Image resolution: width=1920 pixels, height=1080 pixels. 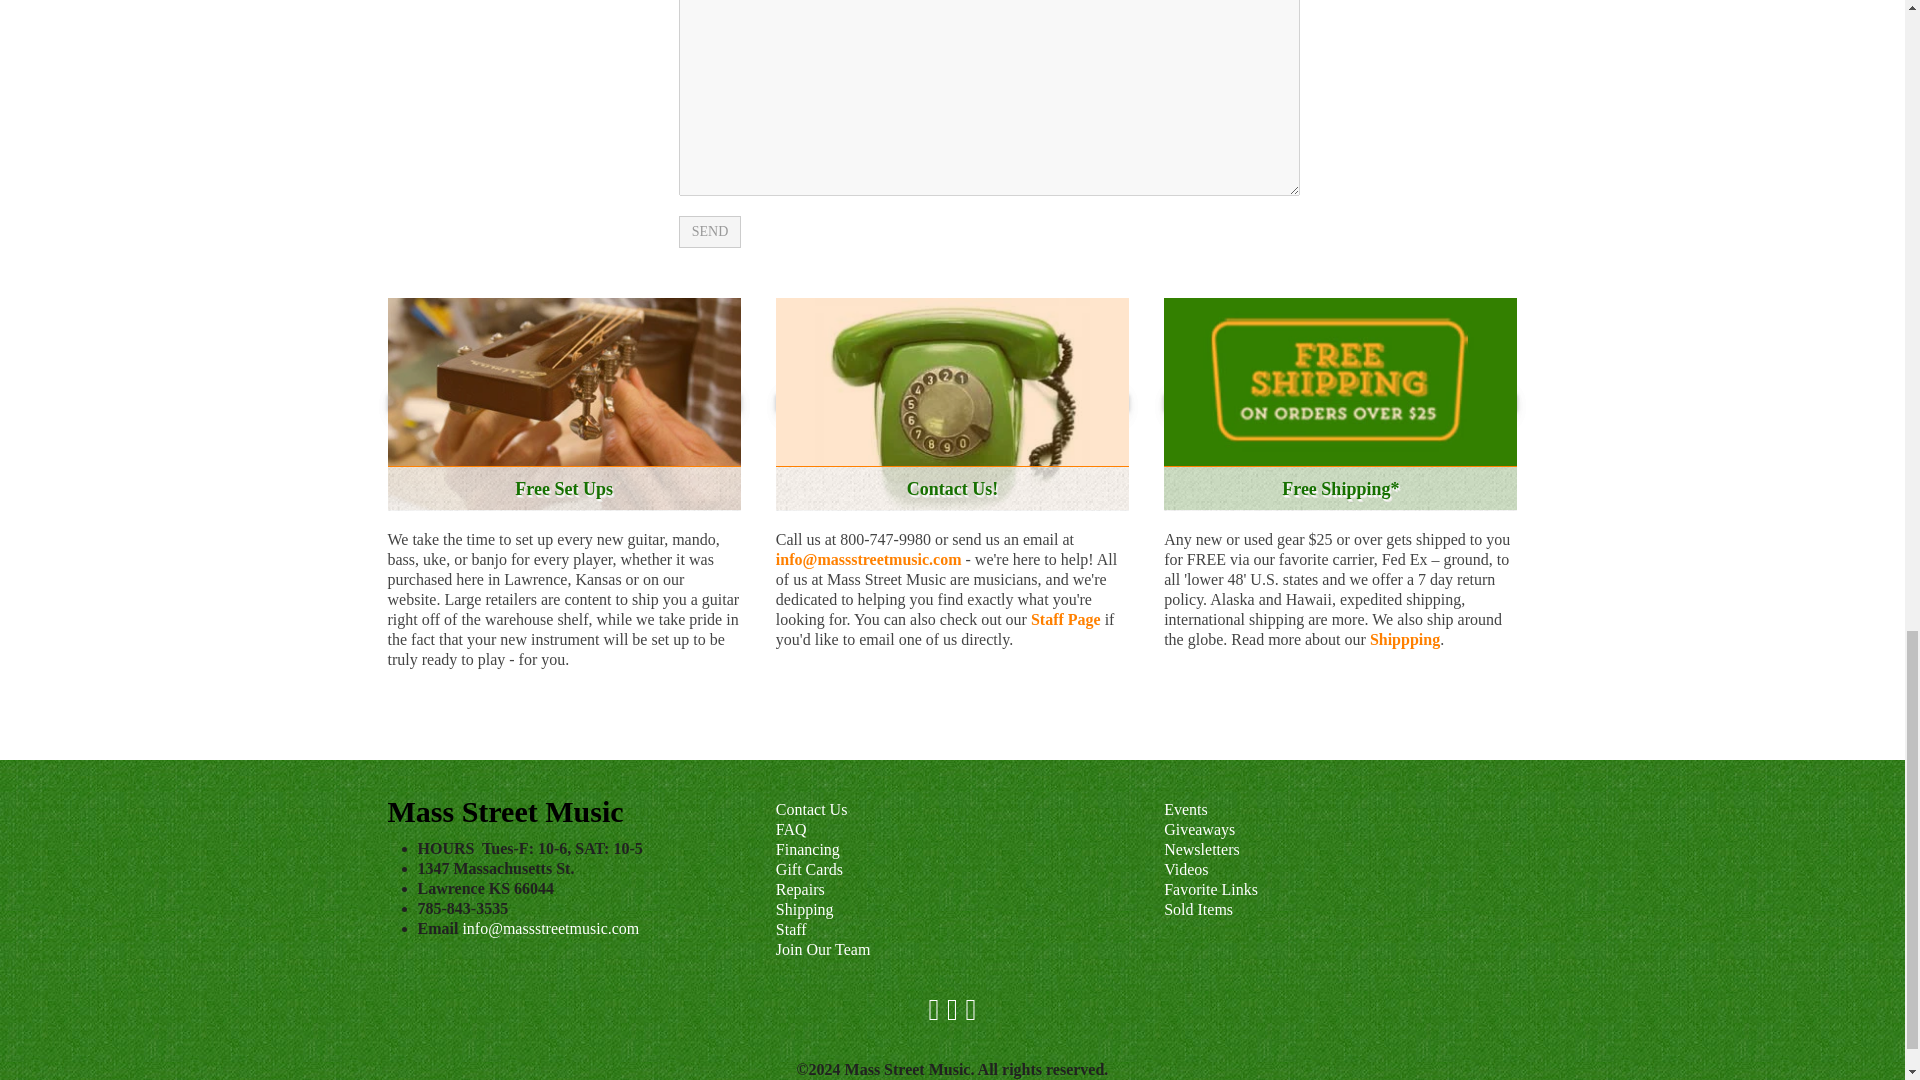 What do you see at coordinates (790, 829) in the screenshot?
I see `Frequently Asked Questions at Mass Street Music` at bounding box center [790, 829].